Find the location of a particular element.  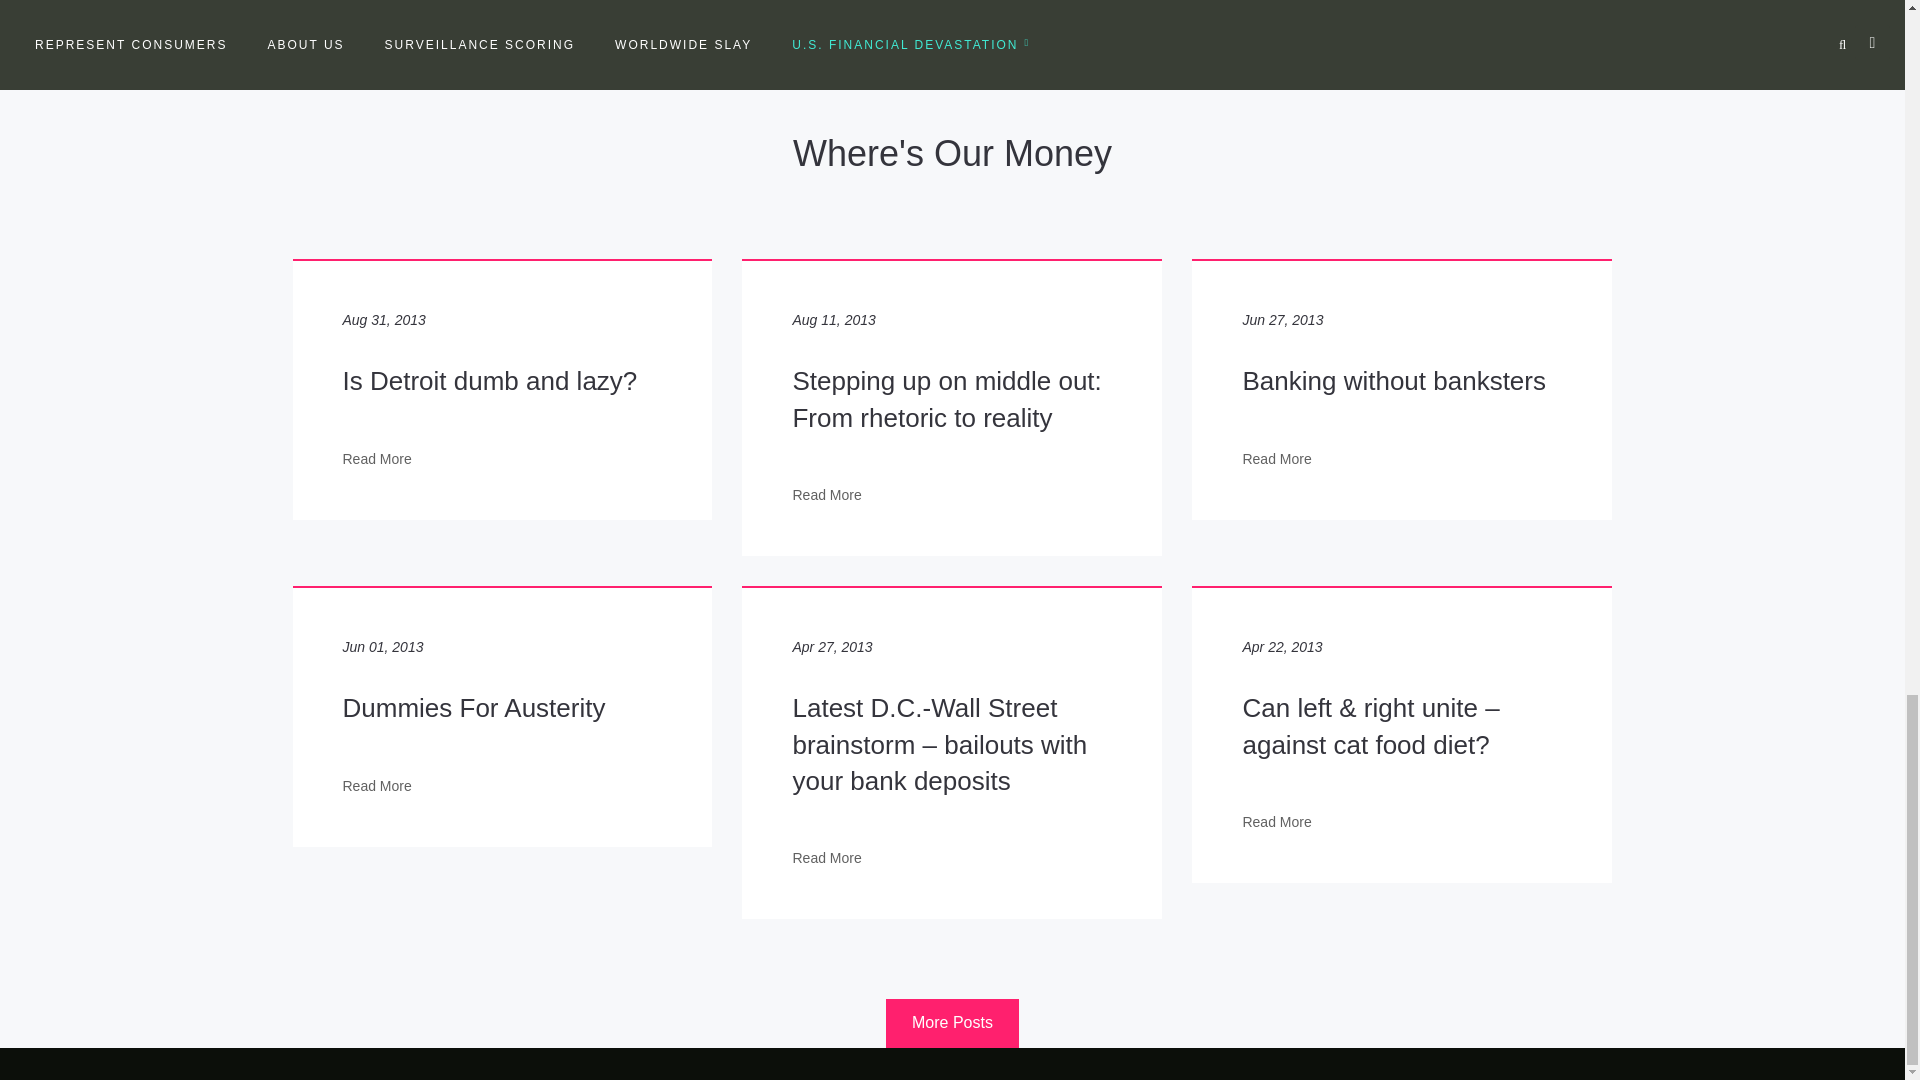

Read More is located at coordinates (376, 460).